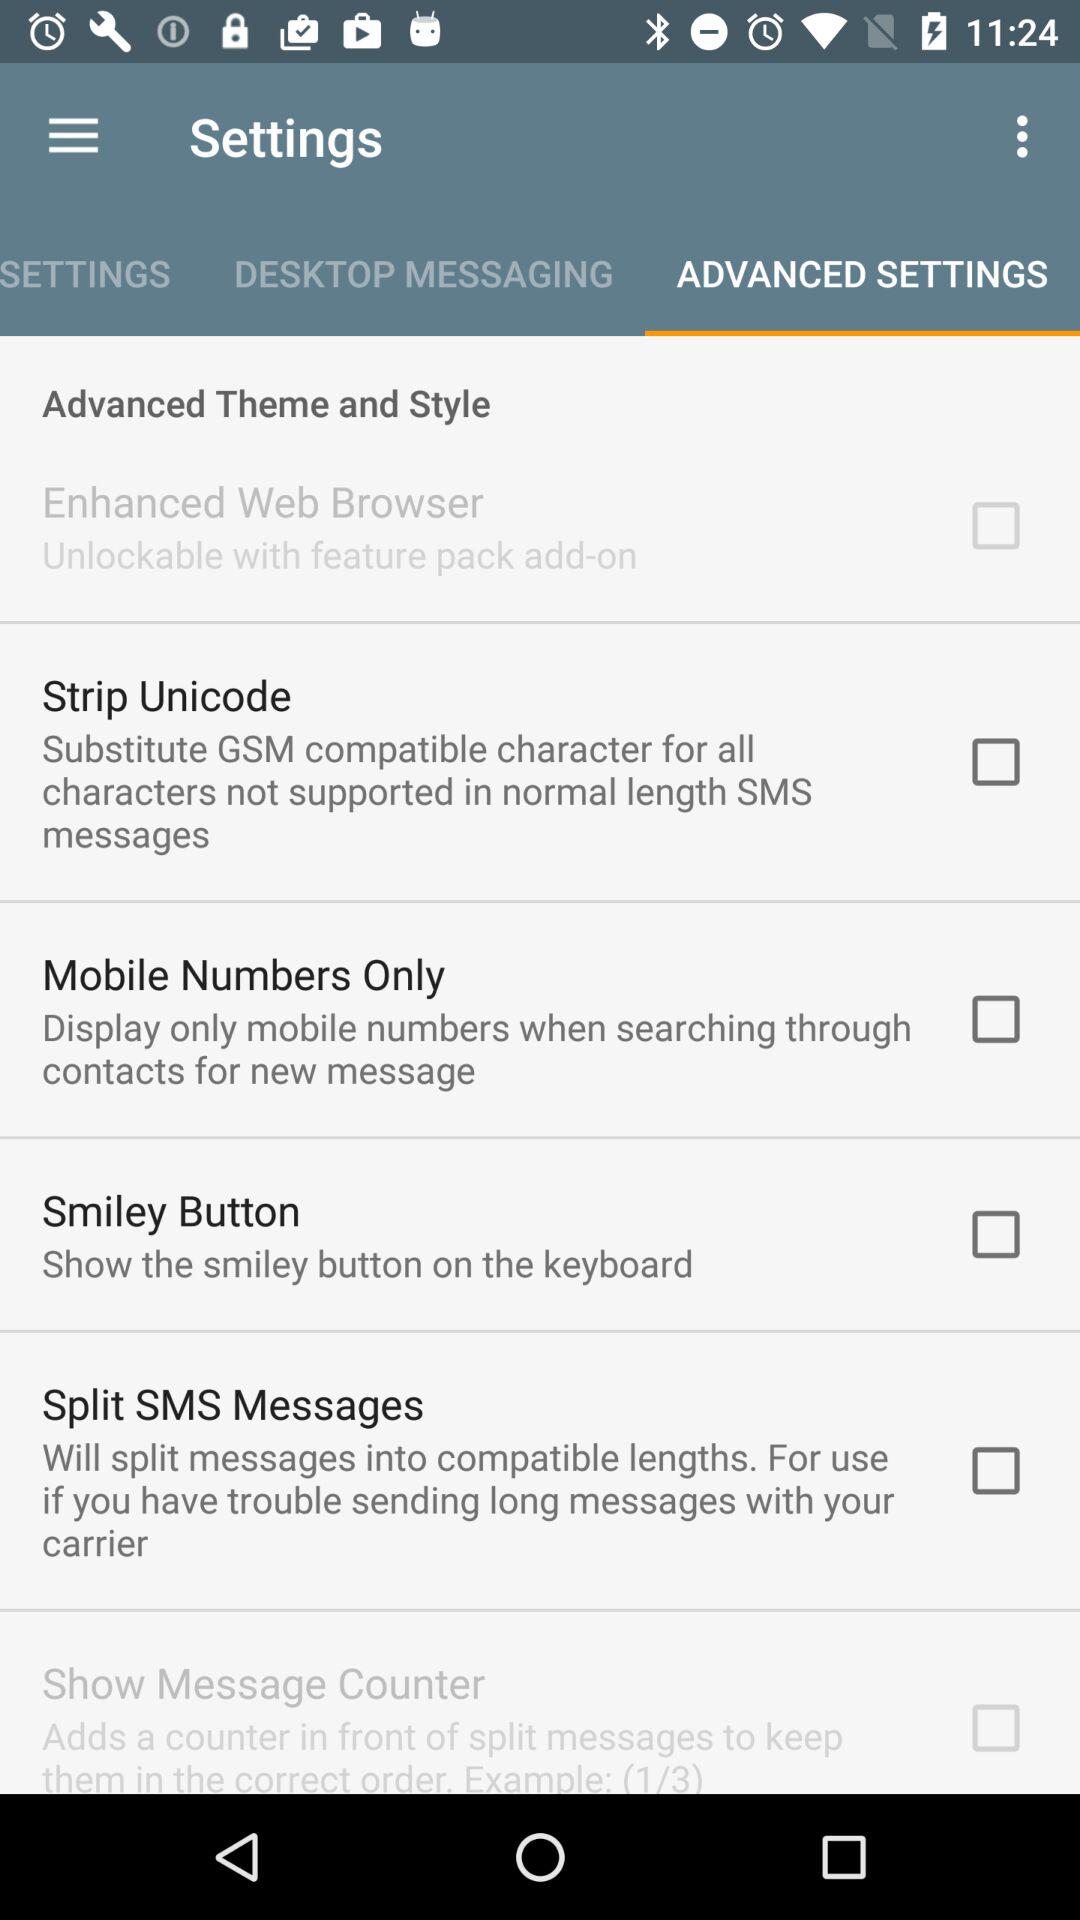 This screenshot has height=1920, width=1080. I want to click on choose the icon above substitute gsm compatible item, so click(166, 694).